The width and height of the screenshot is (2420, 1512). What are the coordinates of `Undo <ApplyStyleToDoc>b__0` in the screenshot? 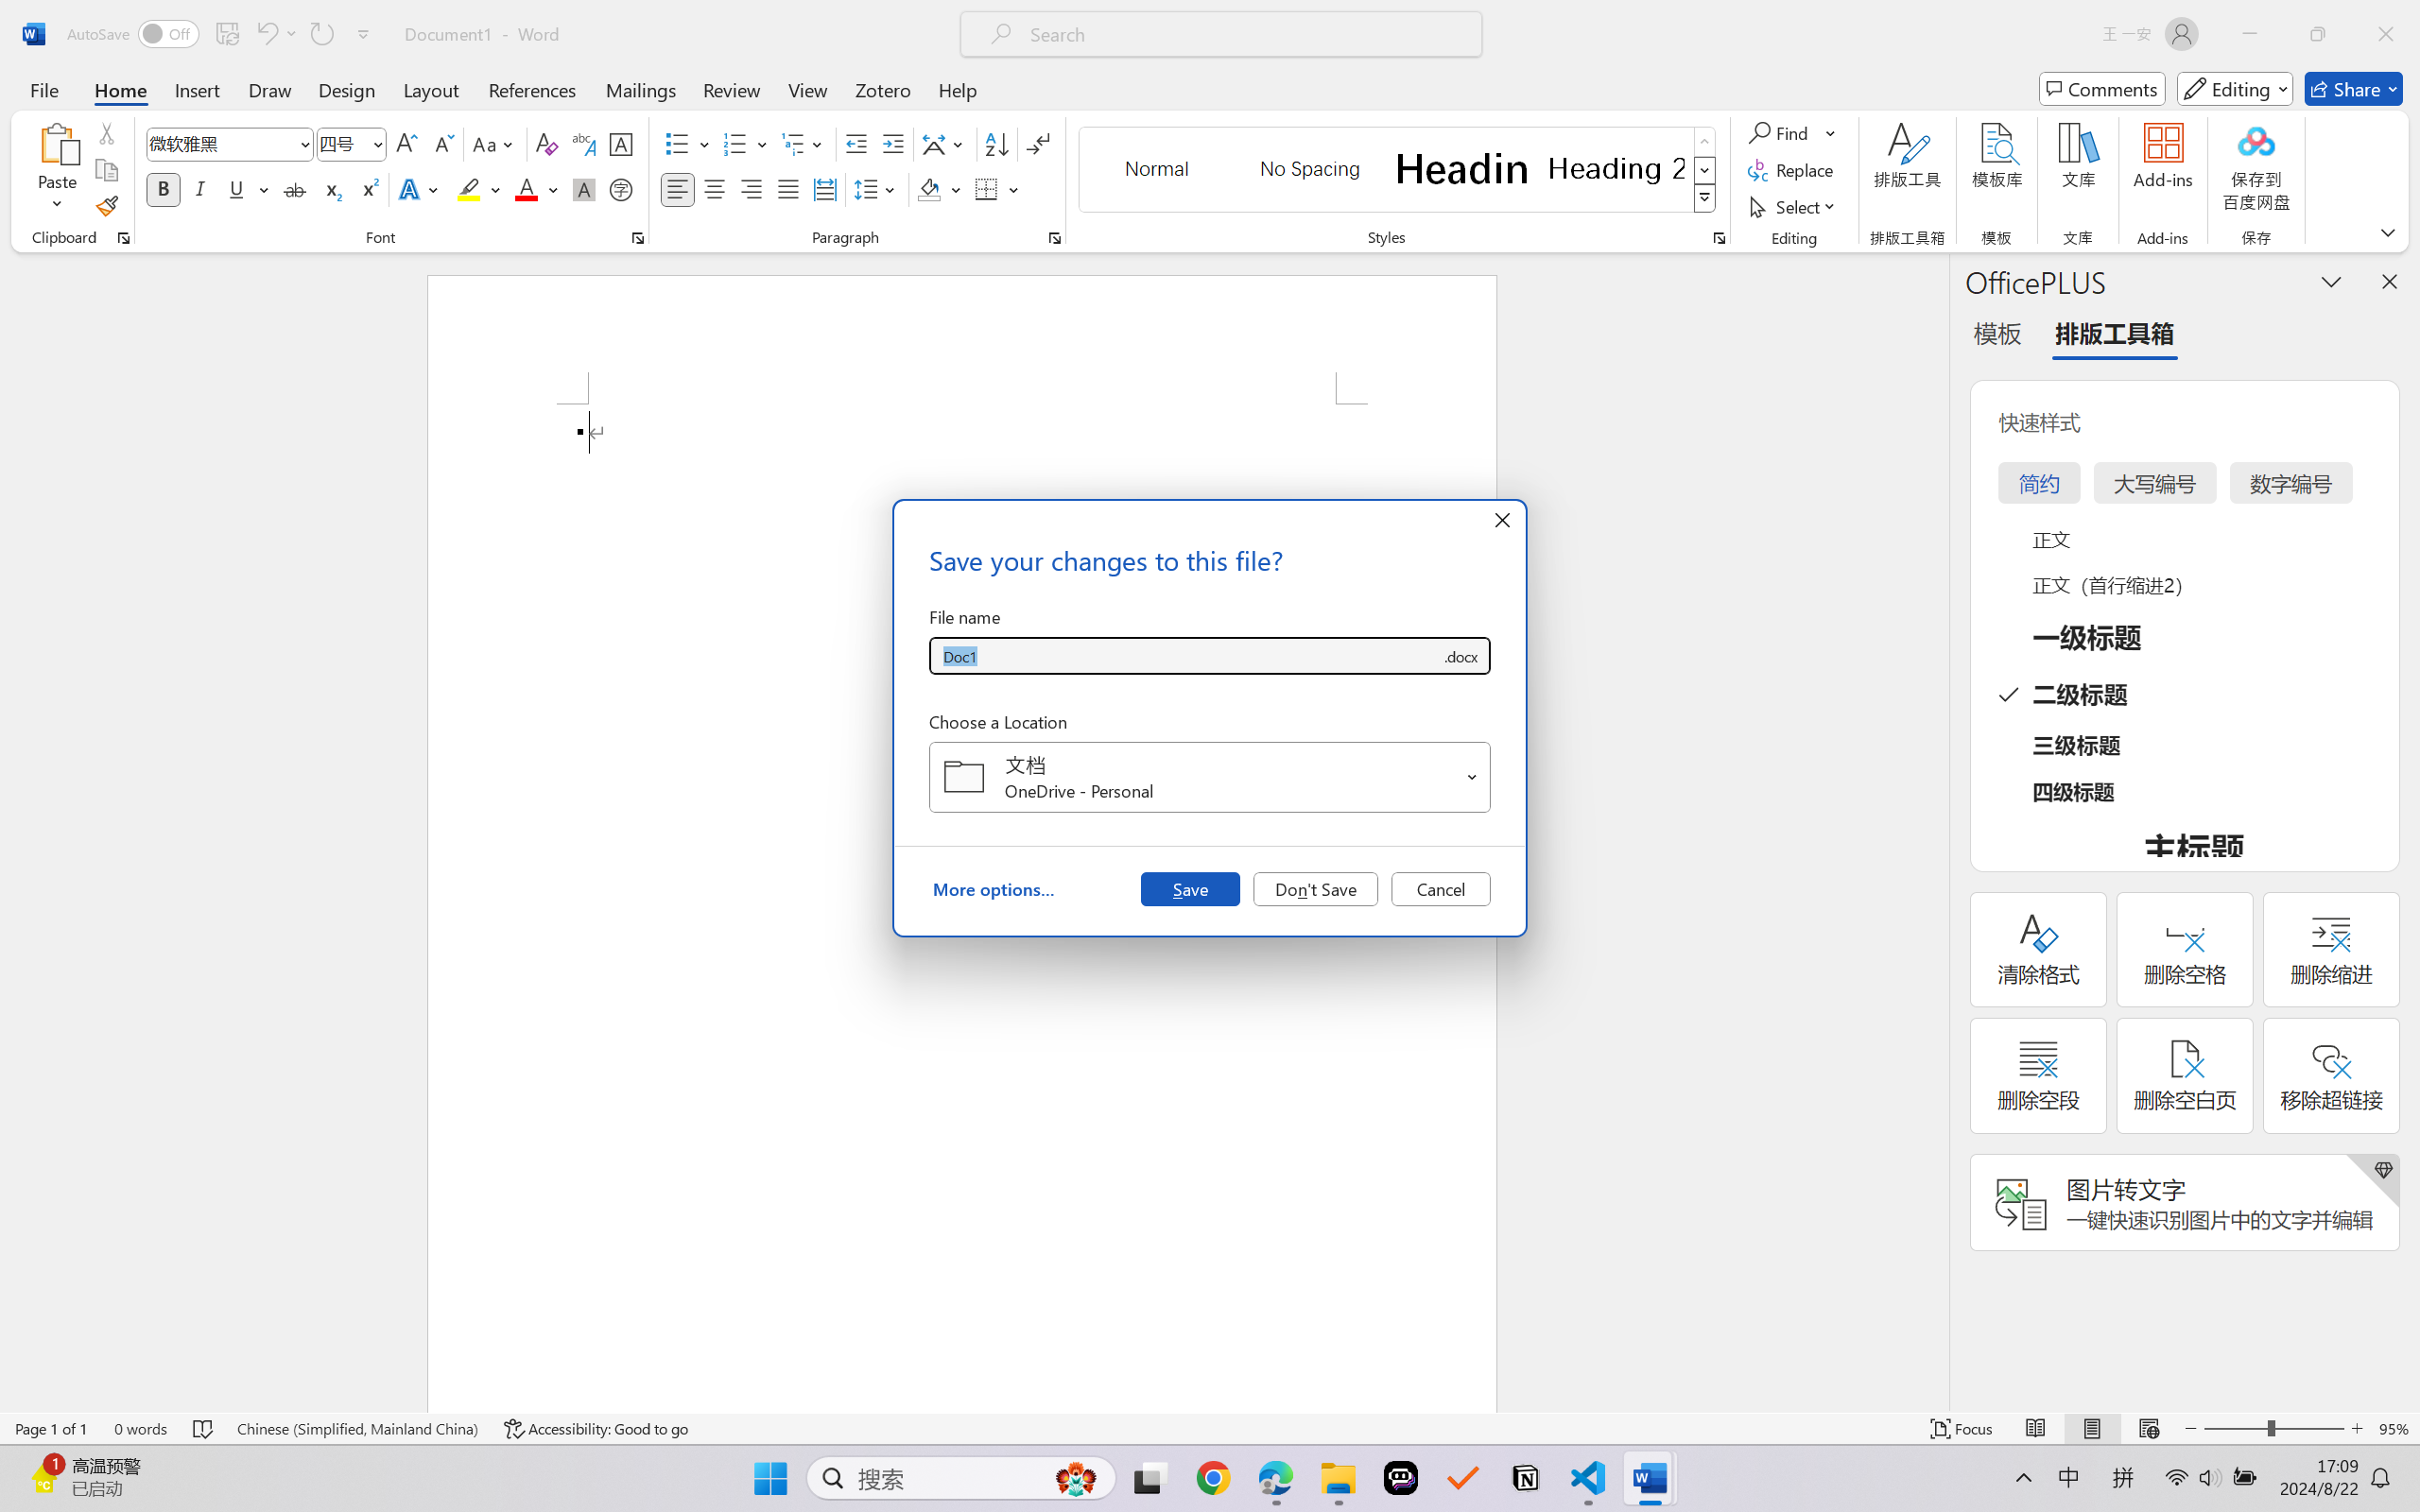 It's located at (276, 34).